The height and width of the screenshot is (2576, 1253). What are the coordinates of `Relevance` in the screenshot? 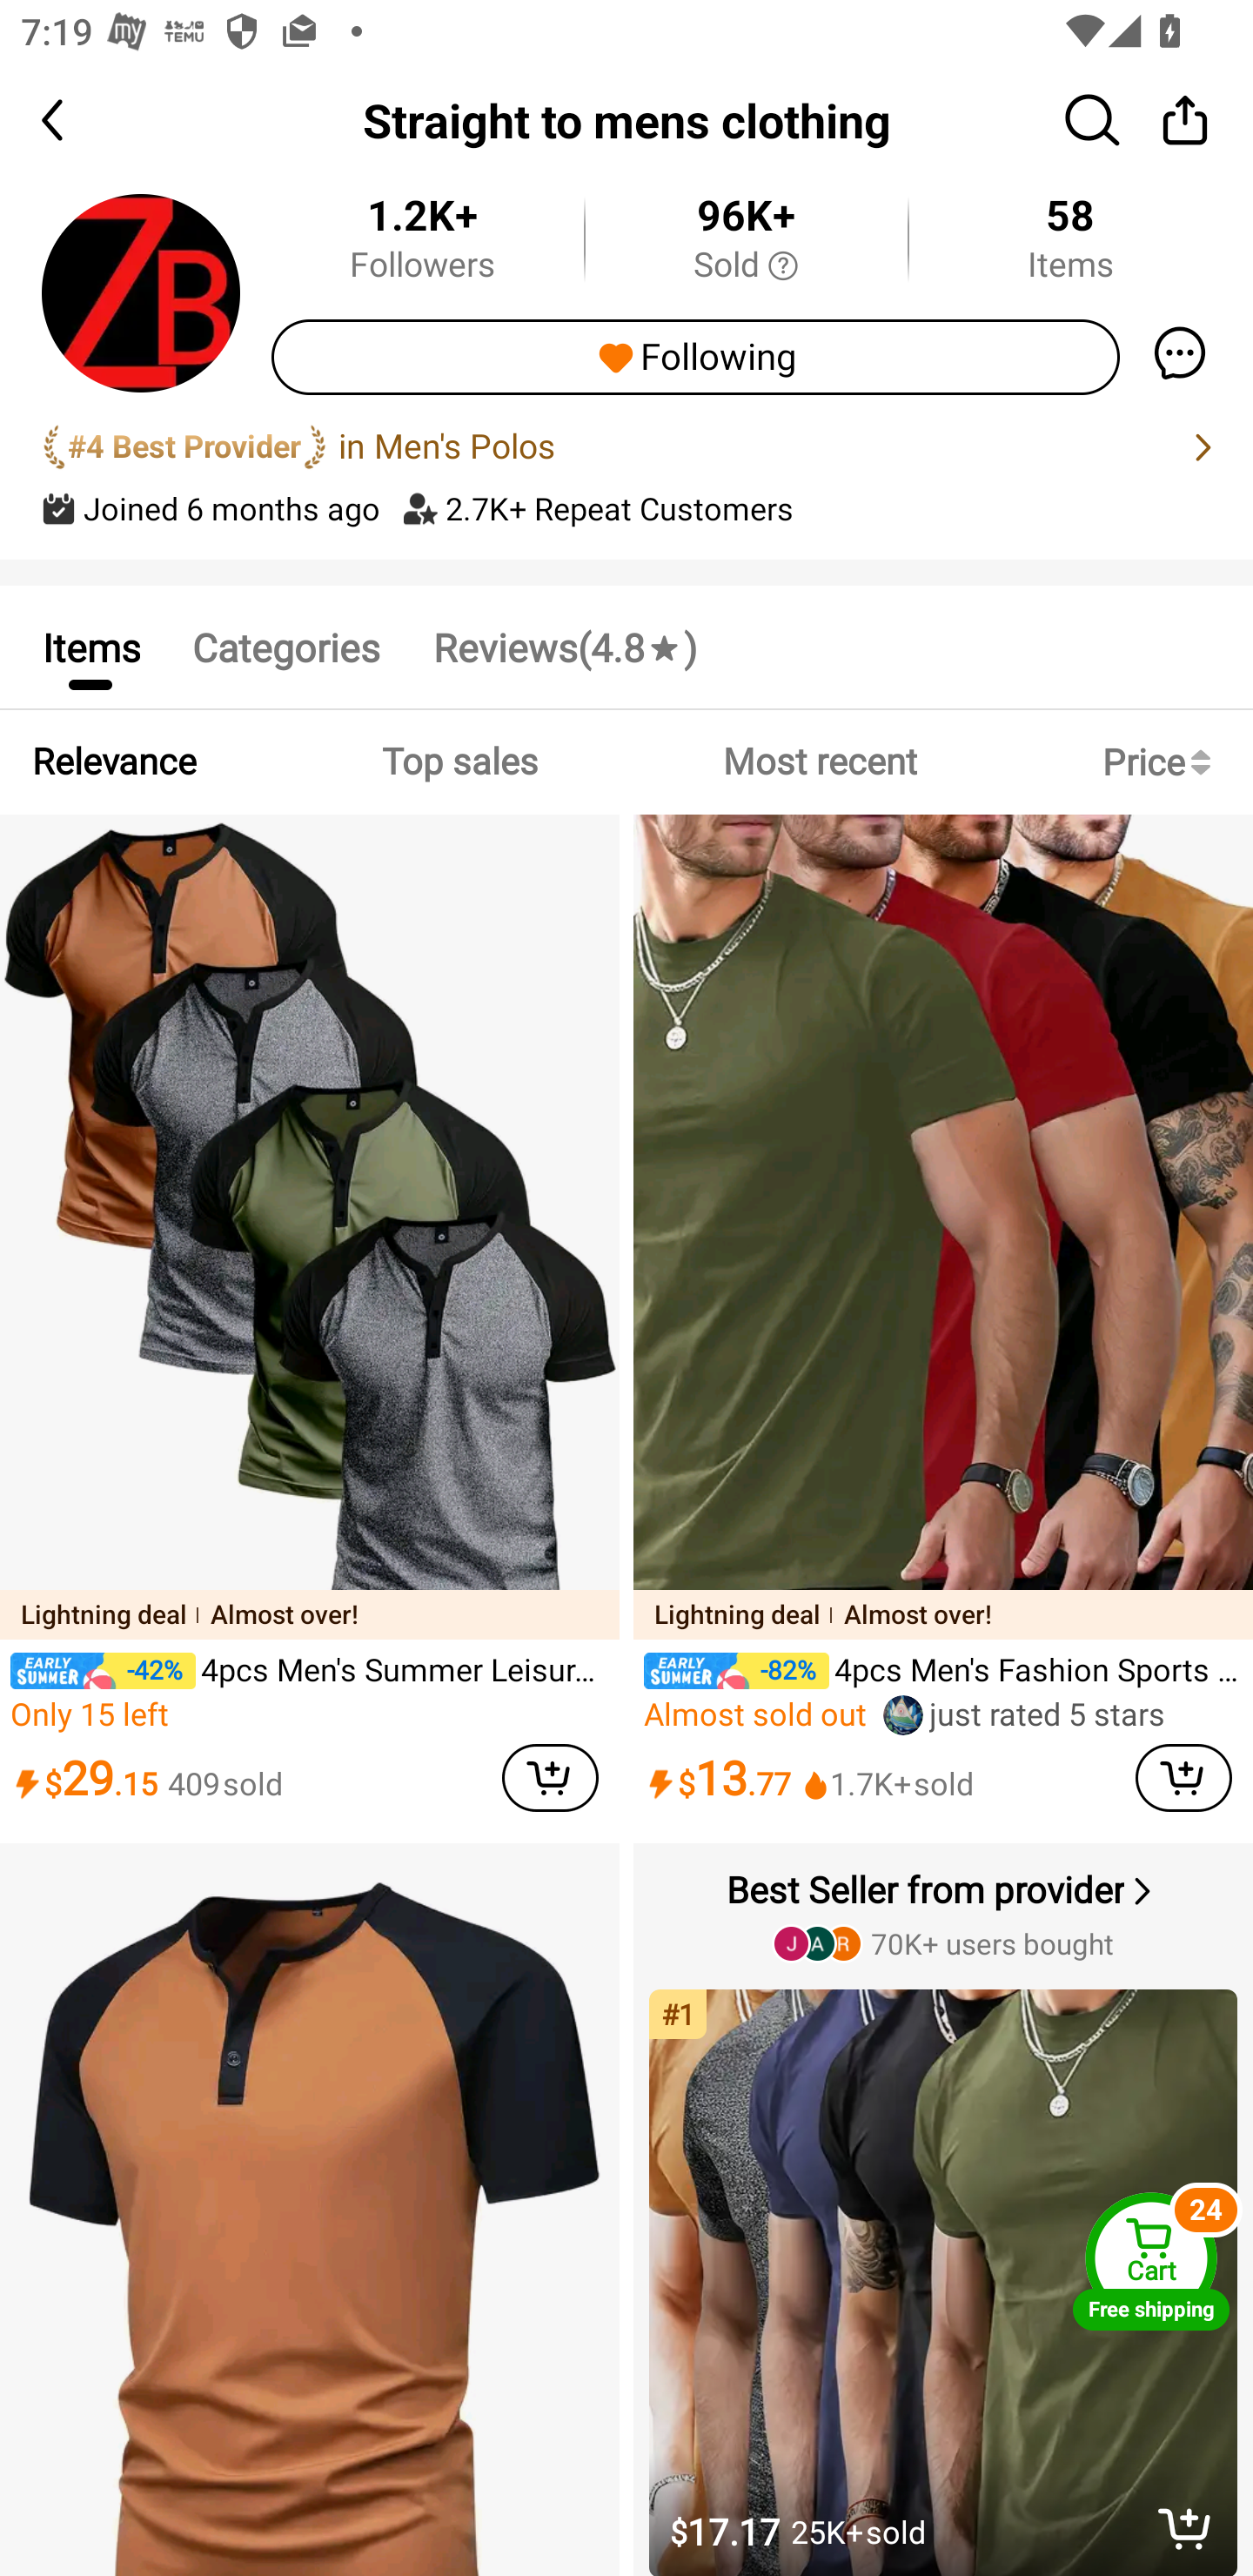 It's located at (114, 762).